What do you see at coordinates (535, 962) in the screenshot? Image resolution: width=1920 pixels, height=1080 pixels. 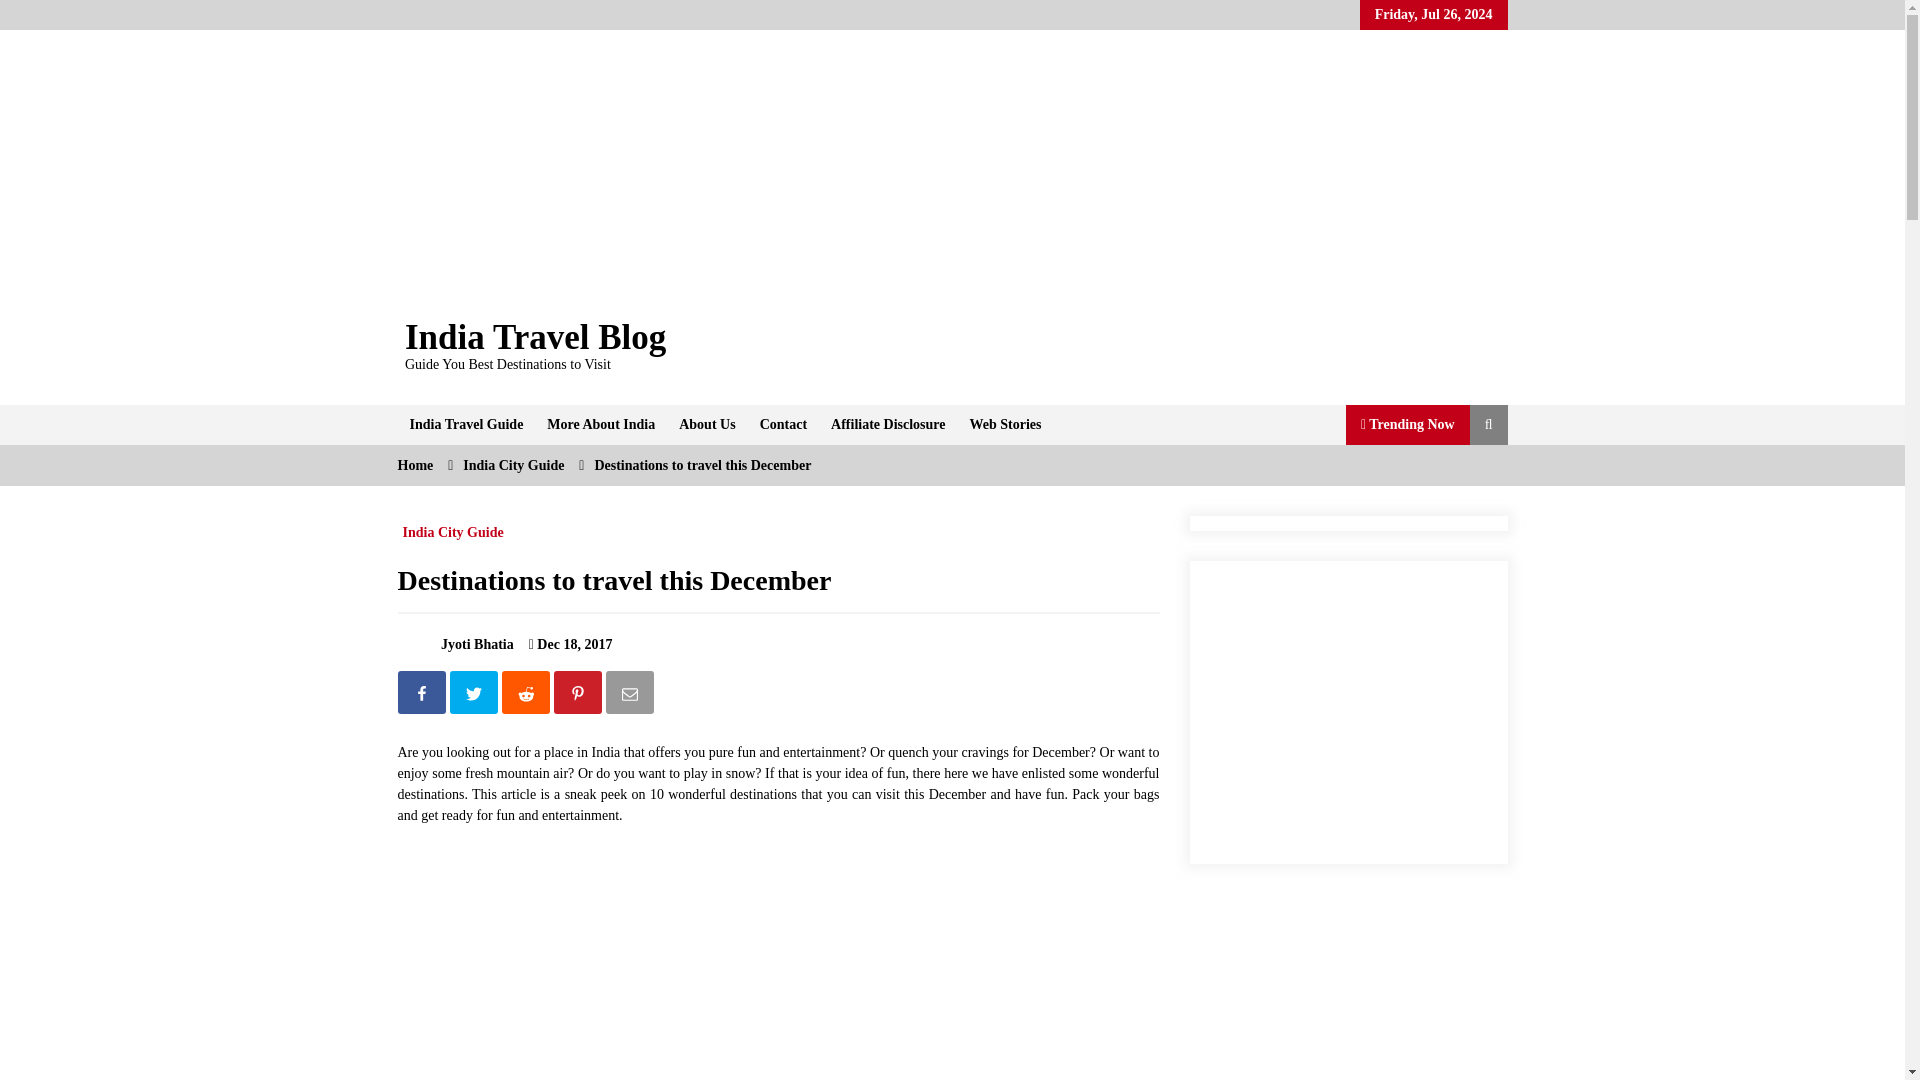 I see `Destinations to travel this December` at bounding box center [535, 962].